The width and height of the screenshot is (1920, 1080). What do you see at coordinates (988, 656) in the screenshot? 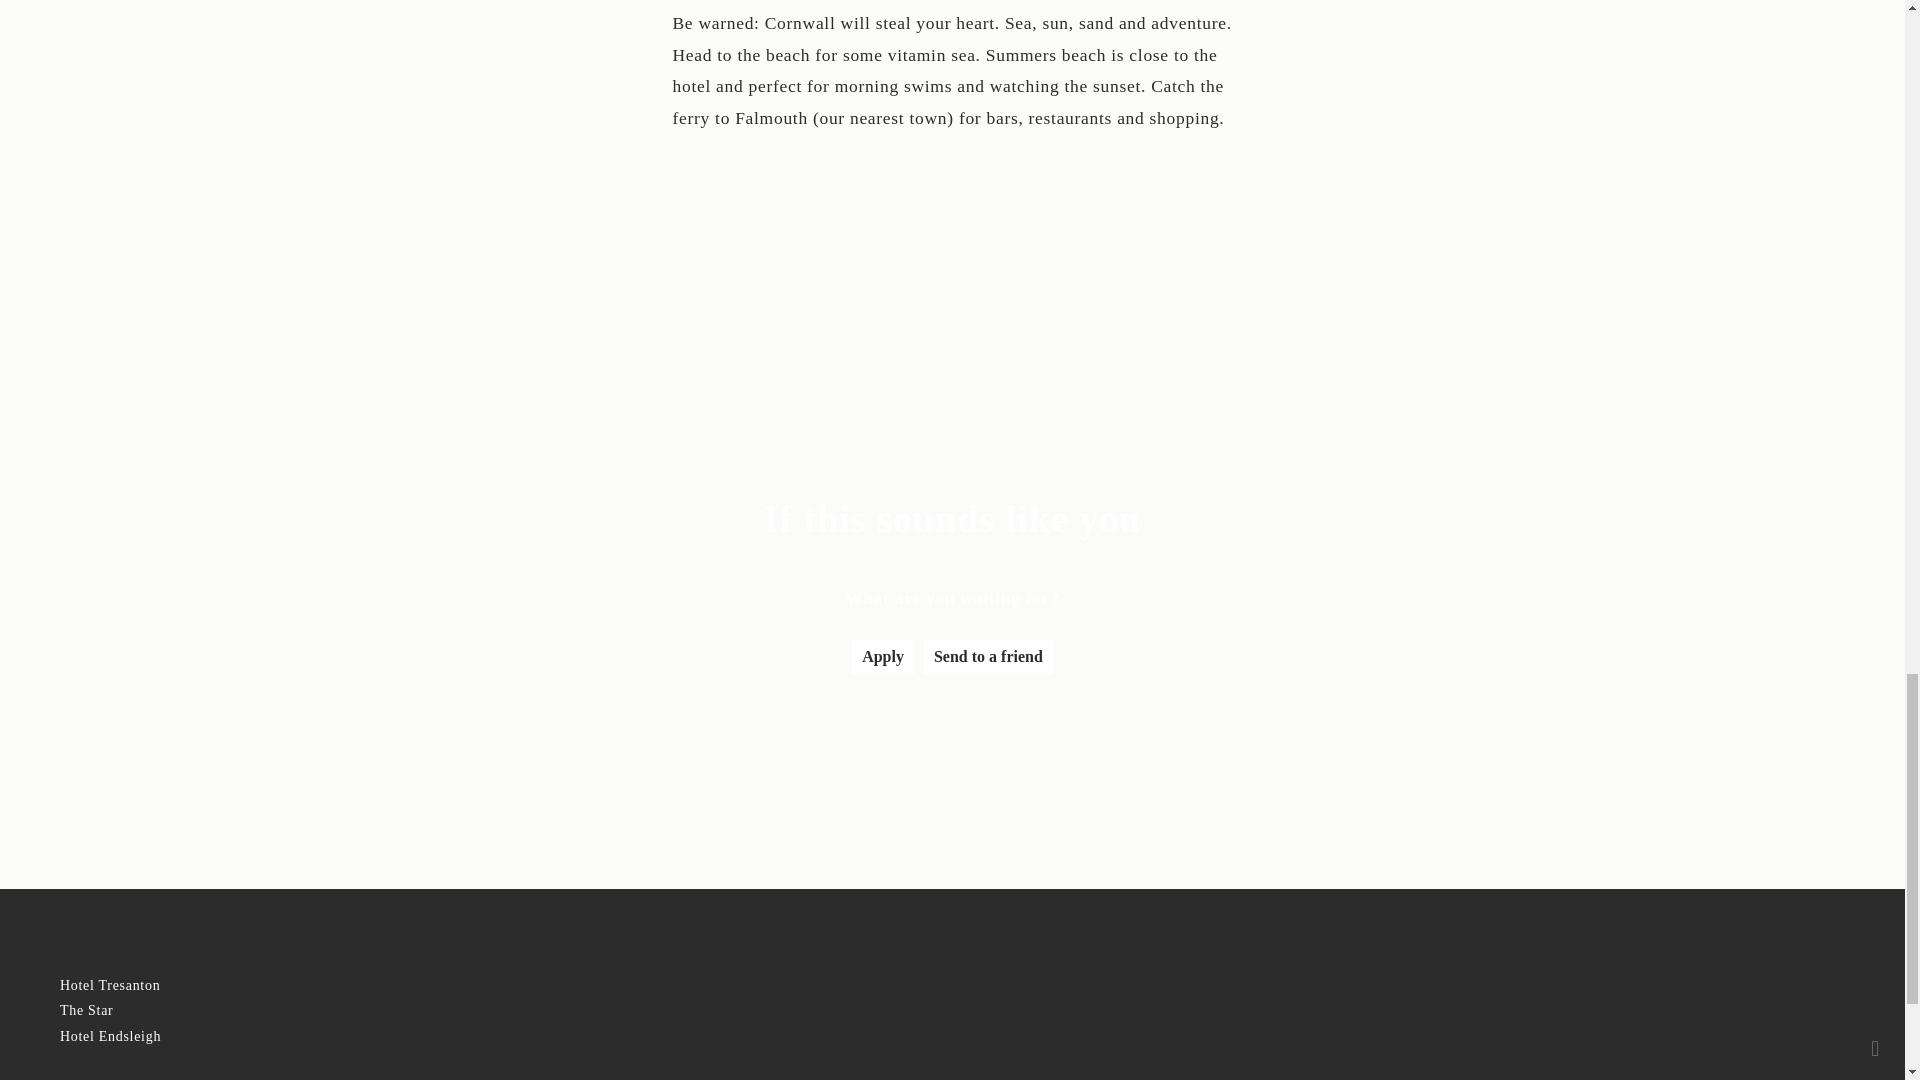
I see `Send to a friend` at bounding box center [988, 656].